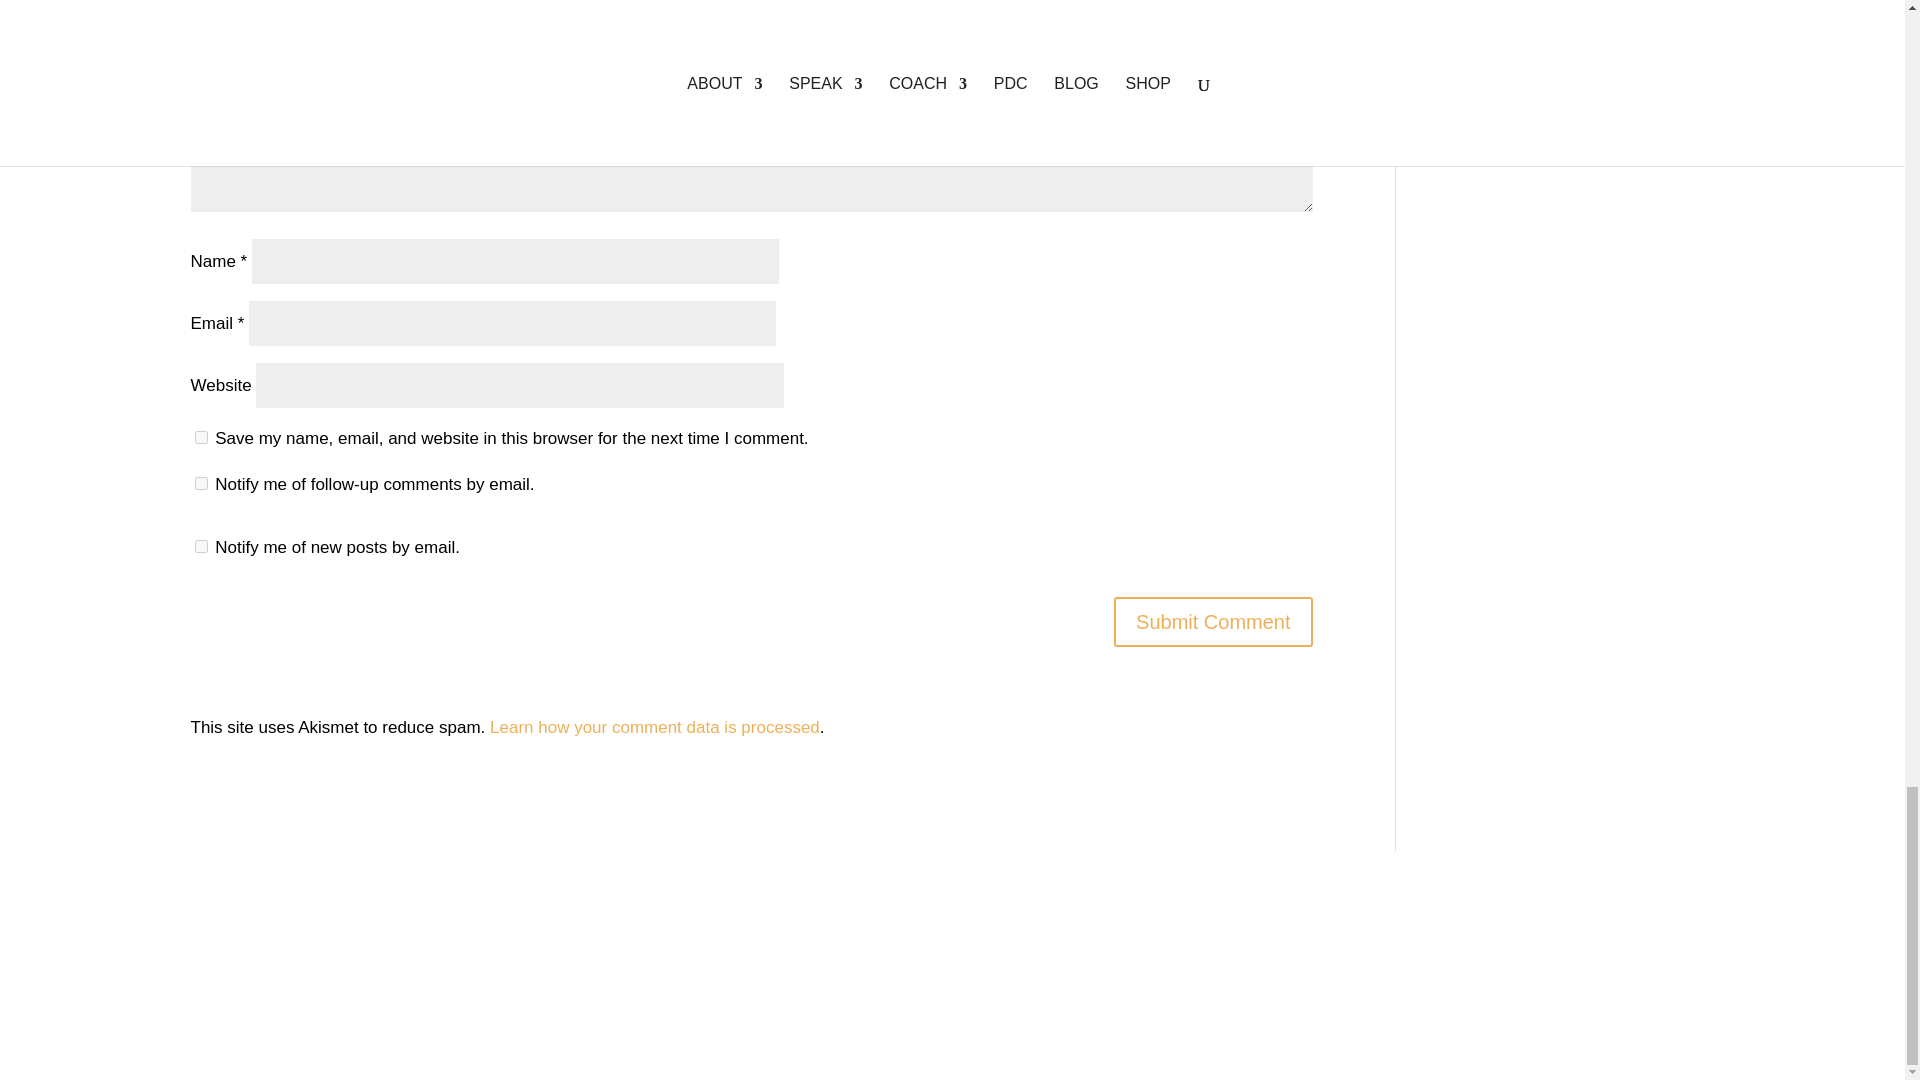  Describe the element at coordinates (200, 436) in the screenshot. I see `yes` at that location.